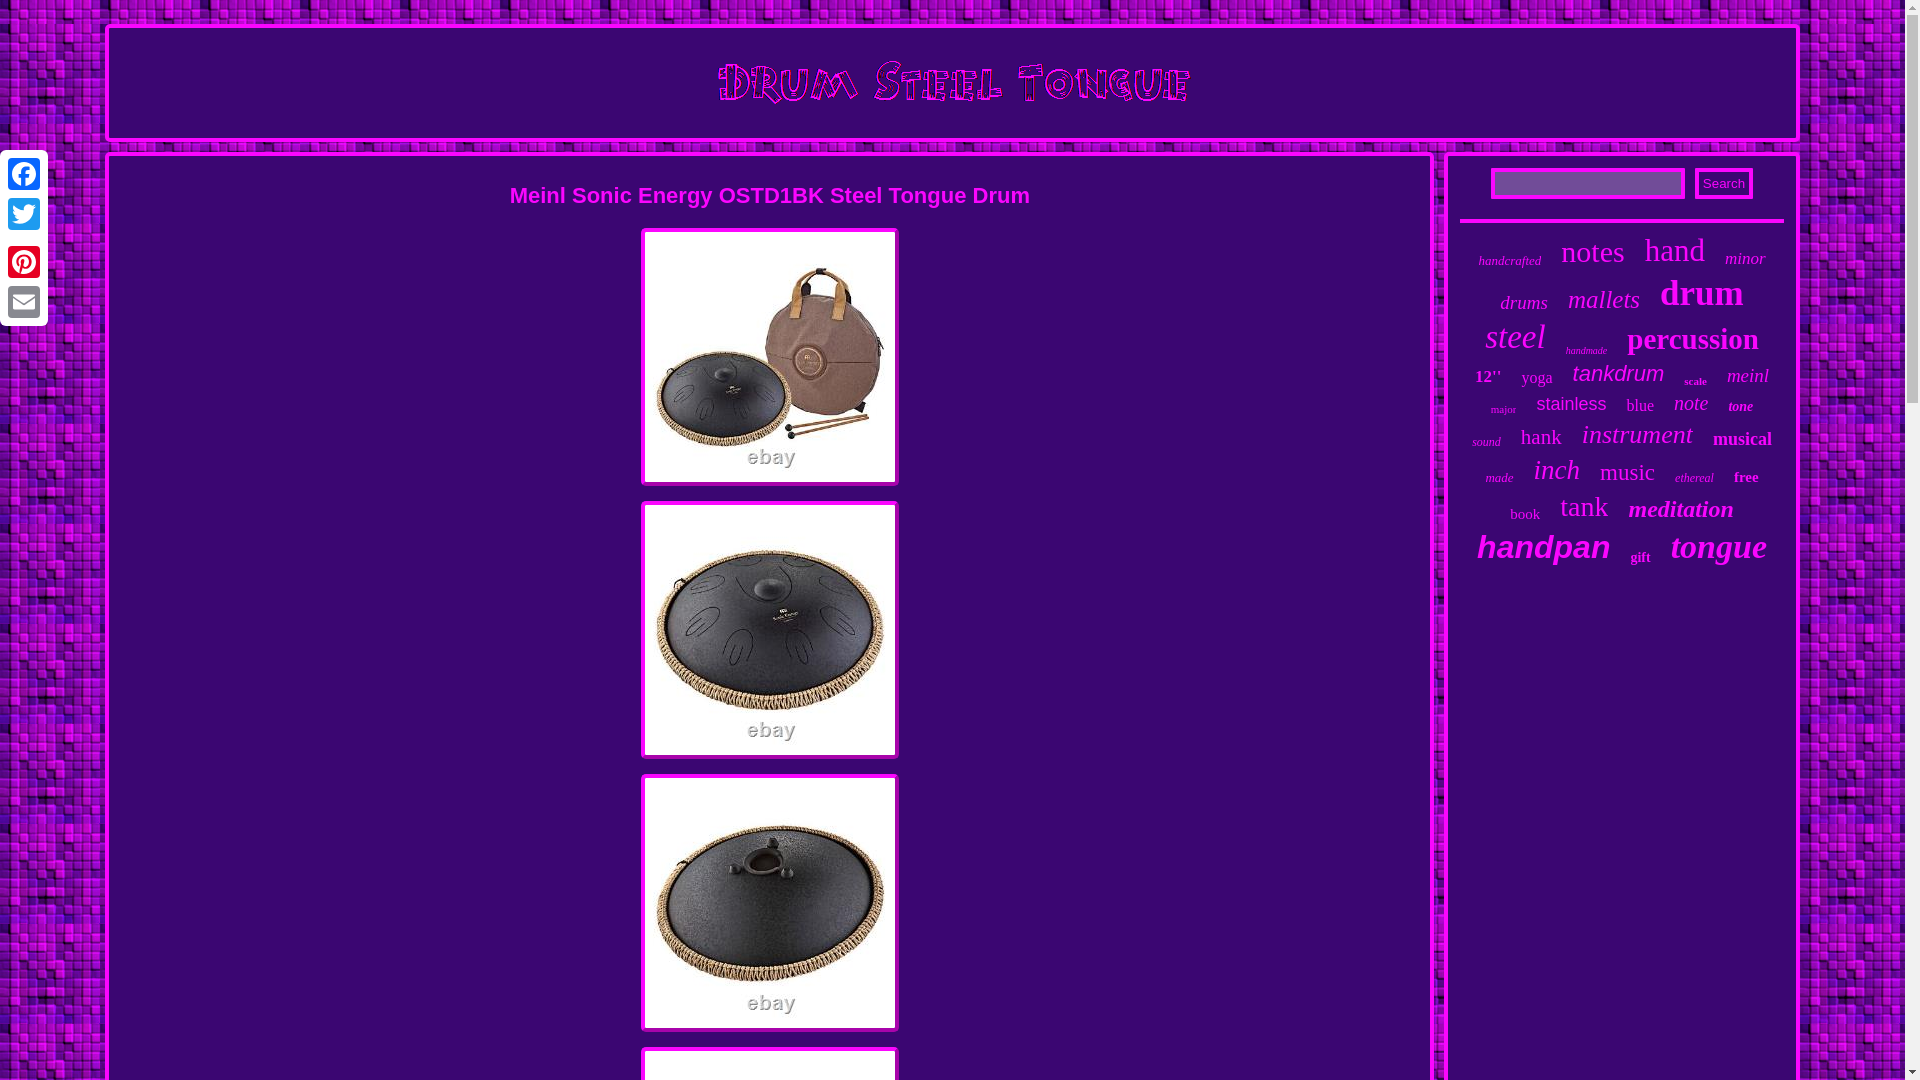  Describe the element at coordinates (1724, 183) in the screenshot. I see `Search` at that location.